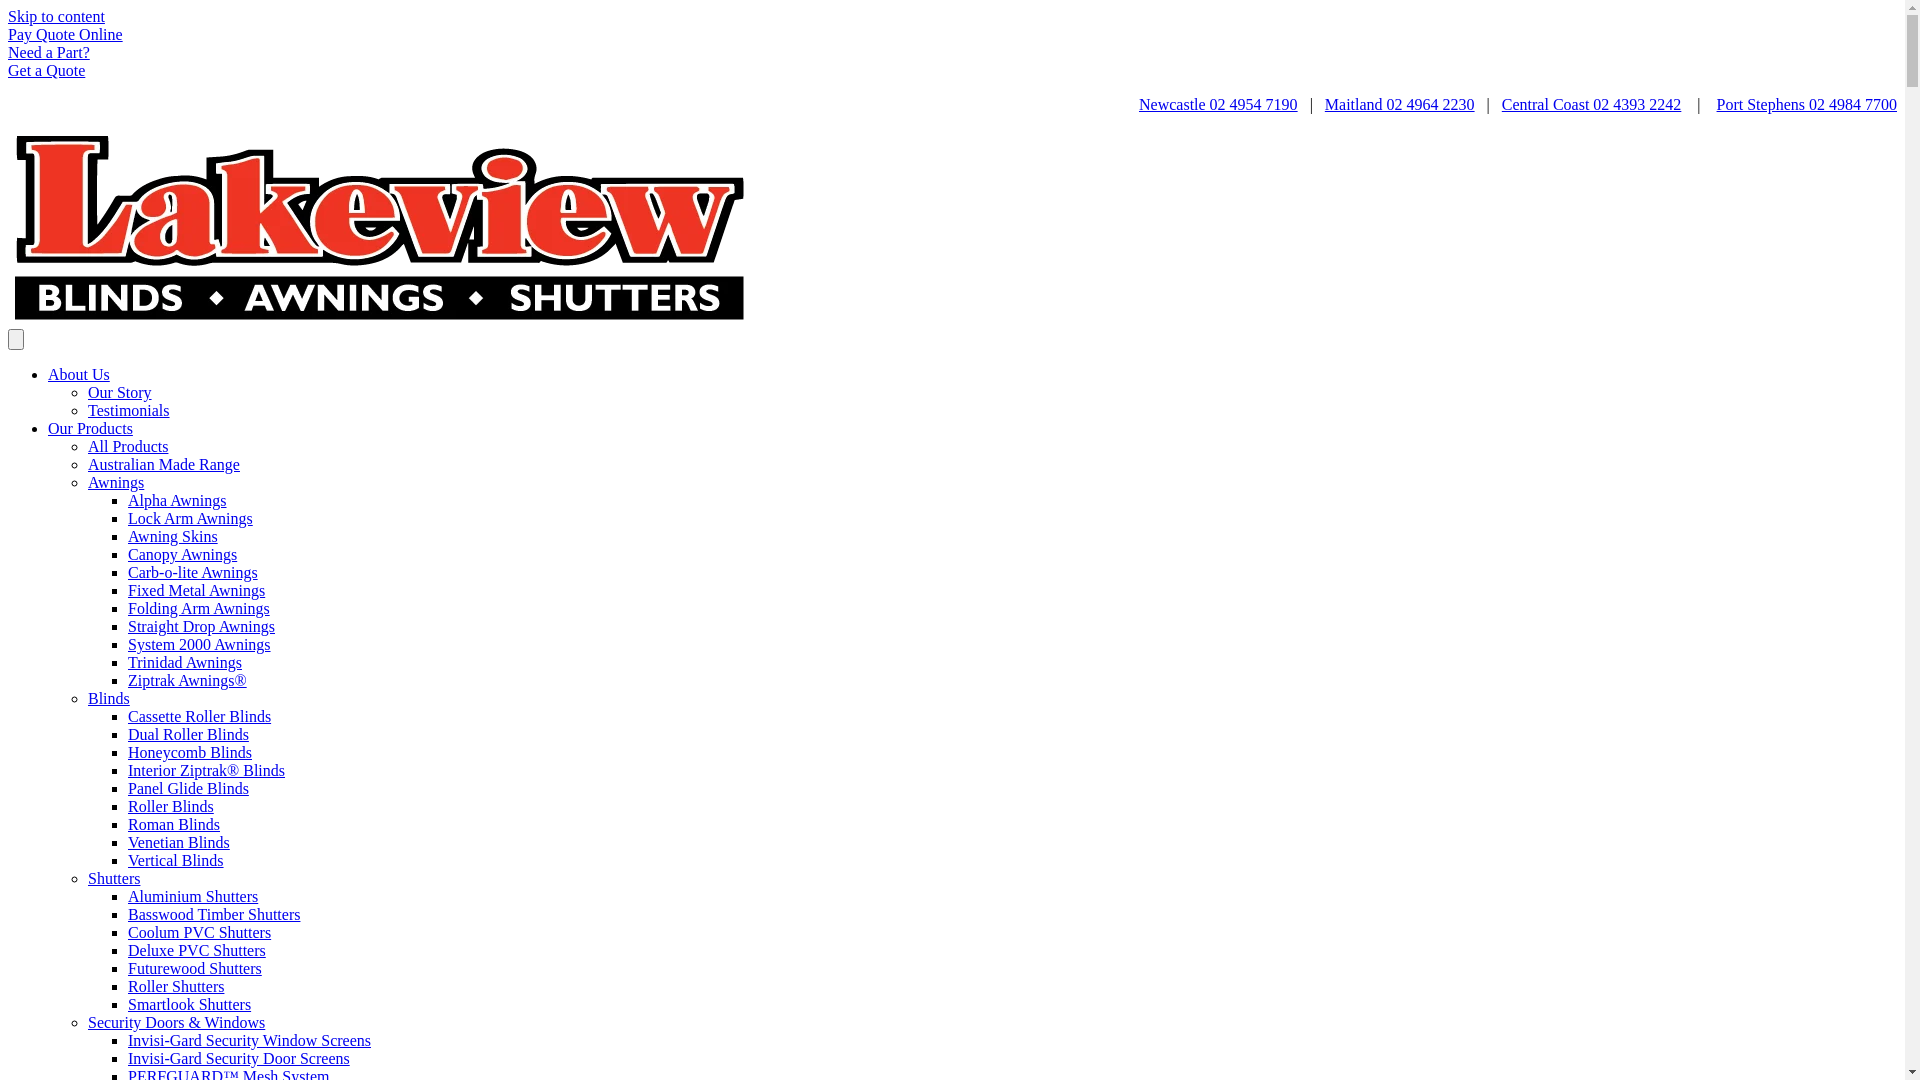  What do you see at coordinates (46, 70) in the screenshot?
I see `Get a Quote` at bounding box center [46, 70].